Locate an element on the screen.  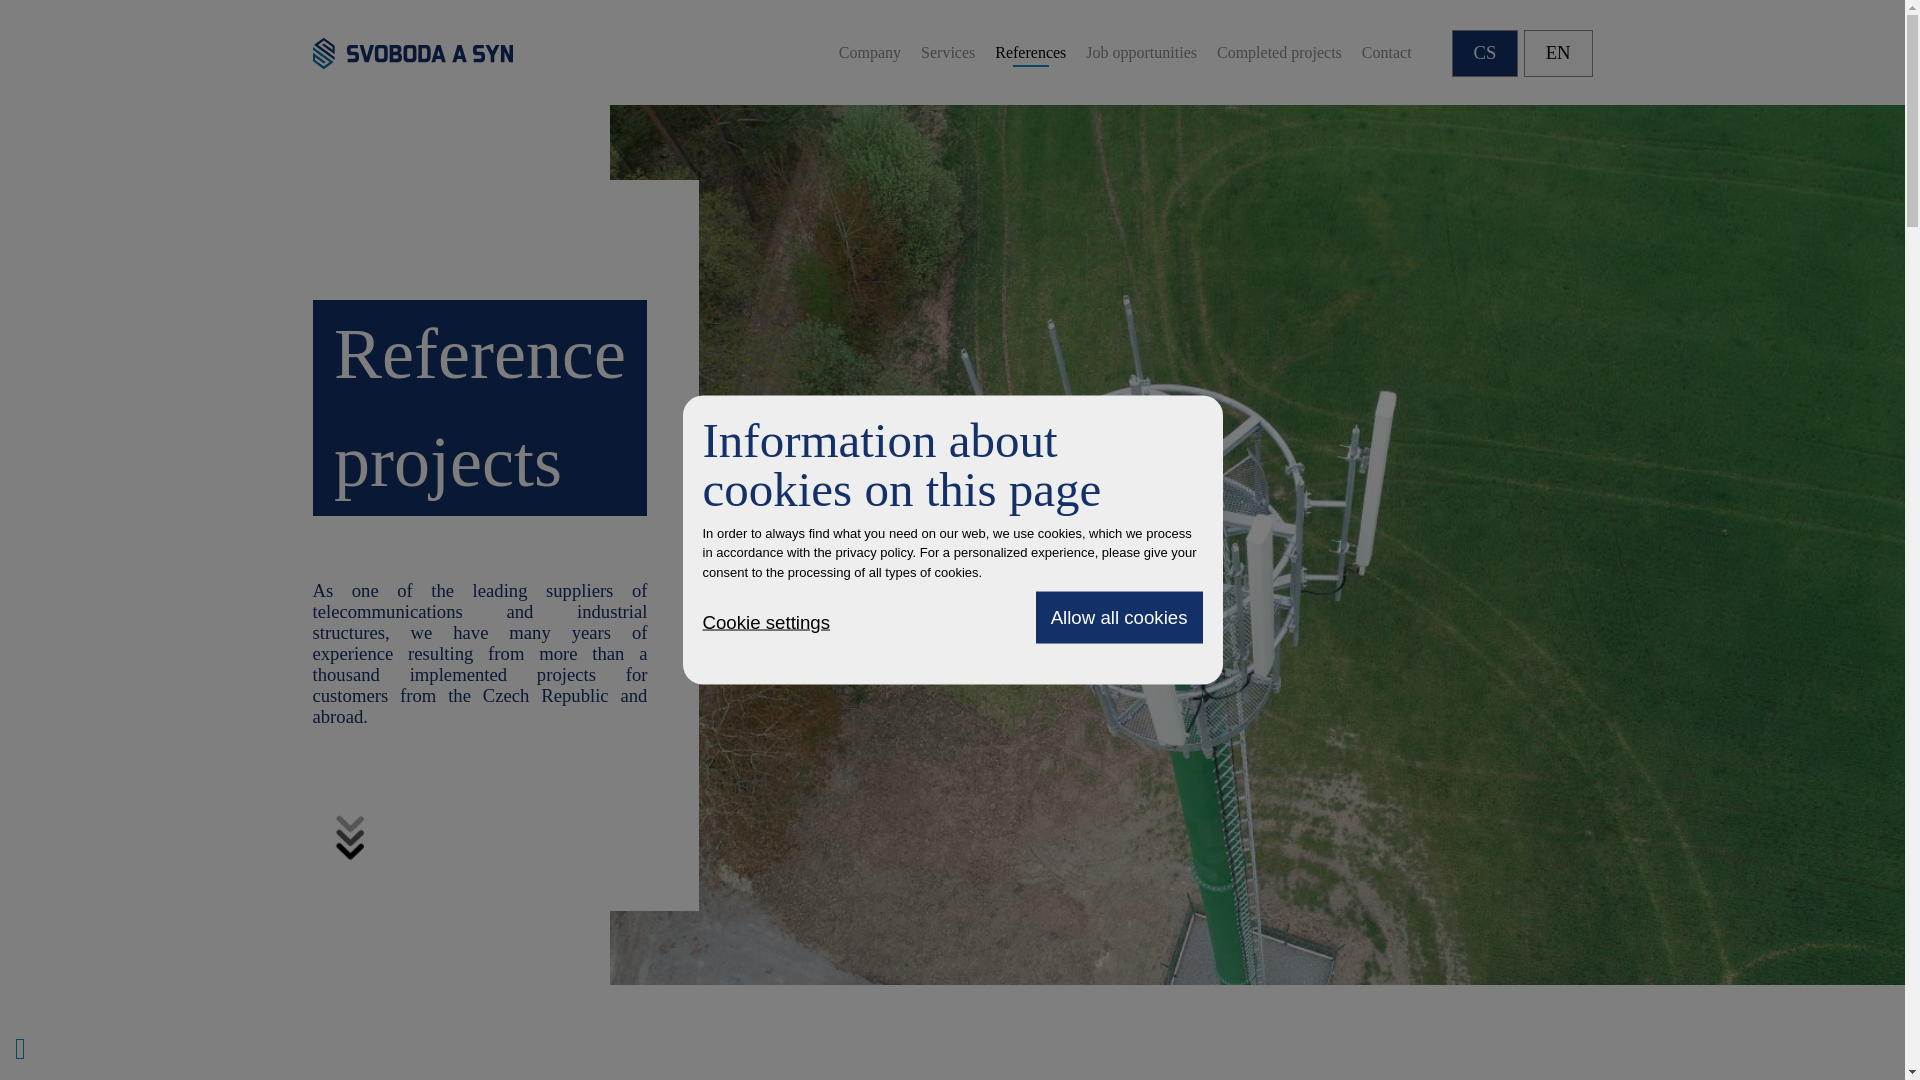
Company is located at coordinates (870, 52).